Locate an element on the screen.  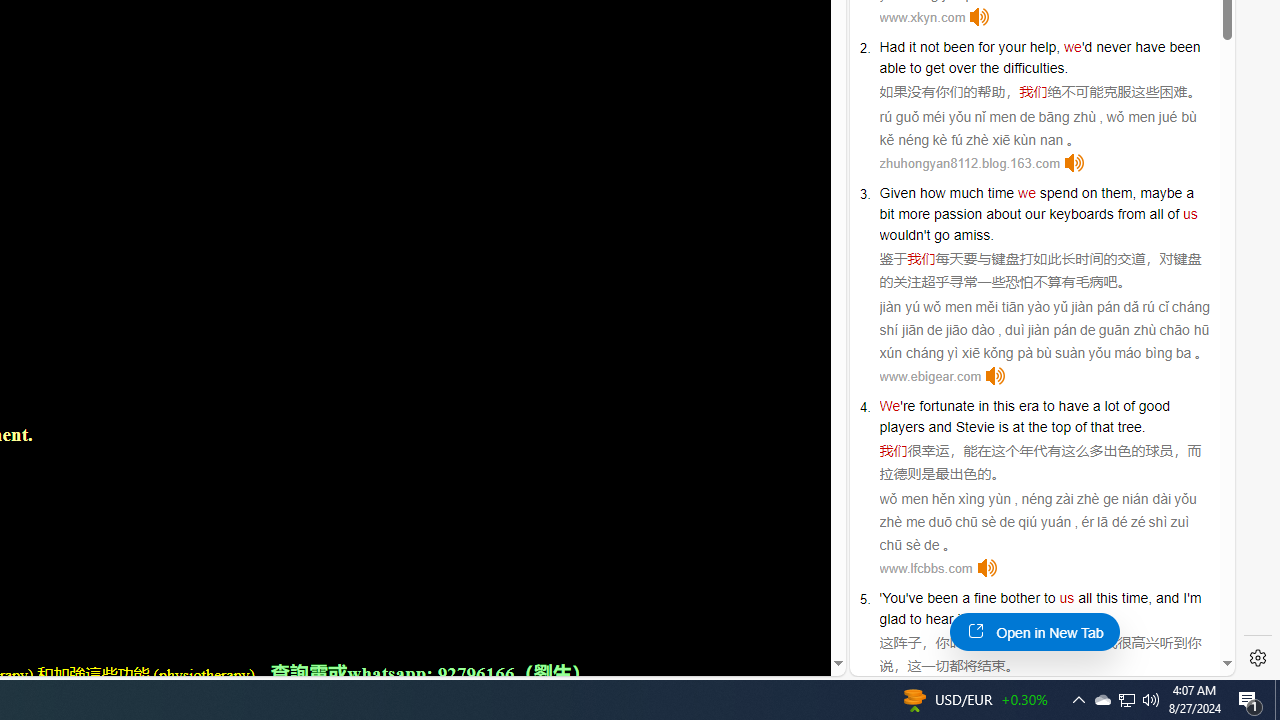
from is located at coordinates (1131, 213).